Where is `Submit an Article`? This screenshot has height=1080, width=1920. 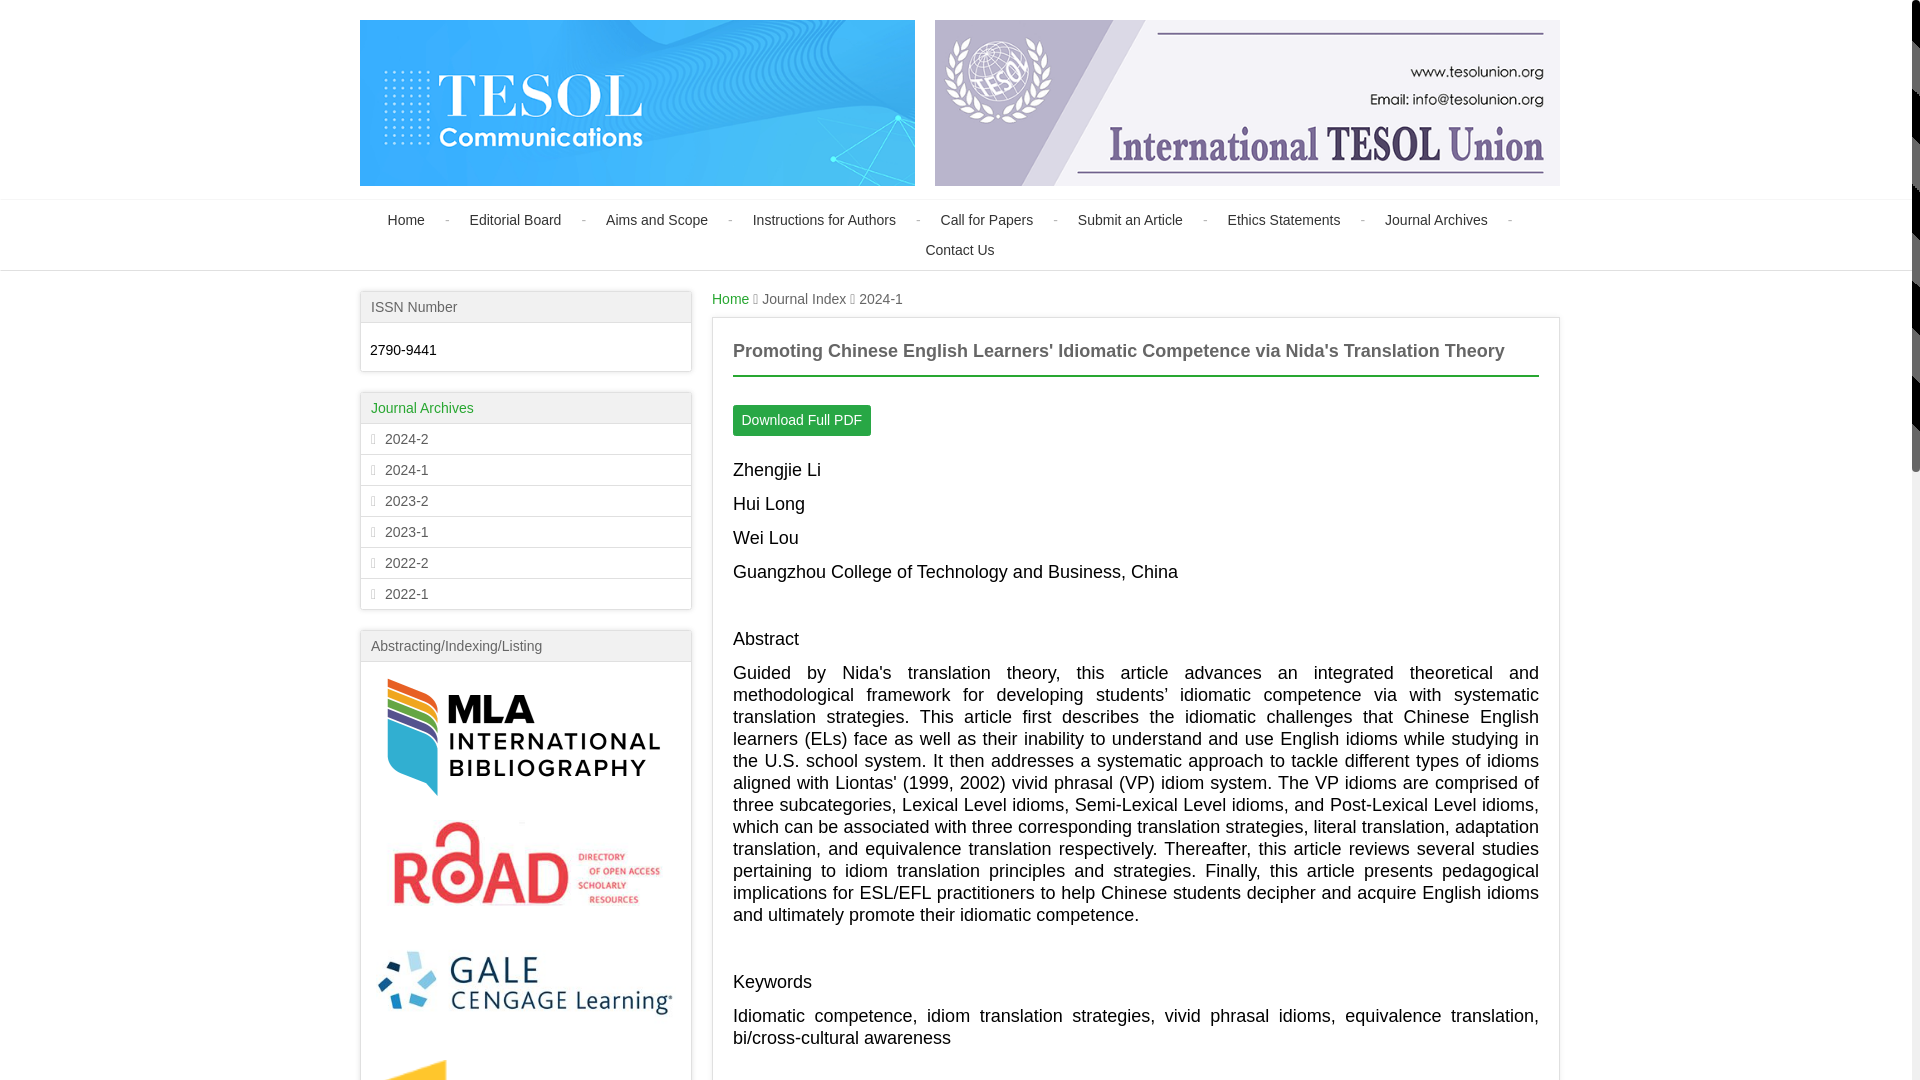
Submit an Article is located at coordinates (1152, 220).